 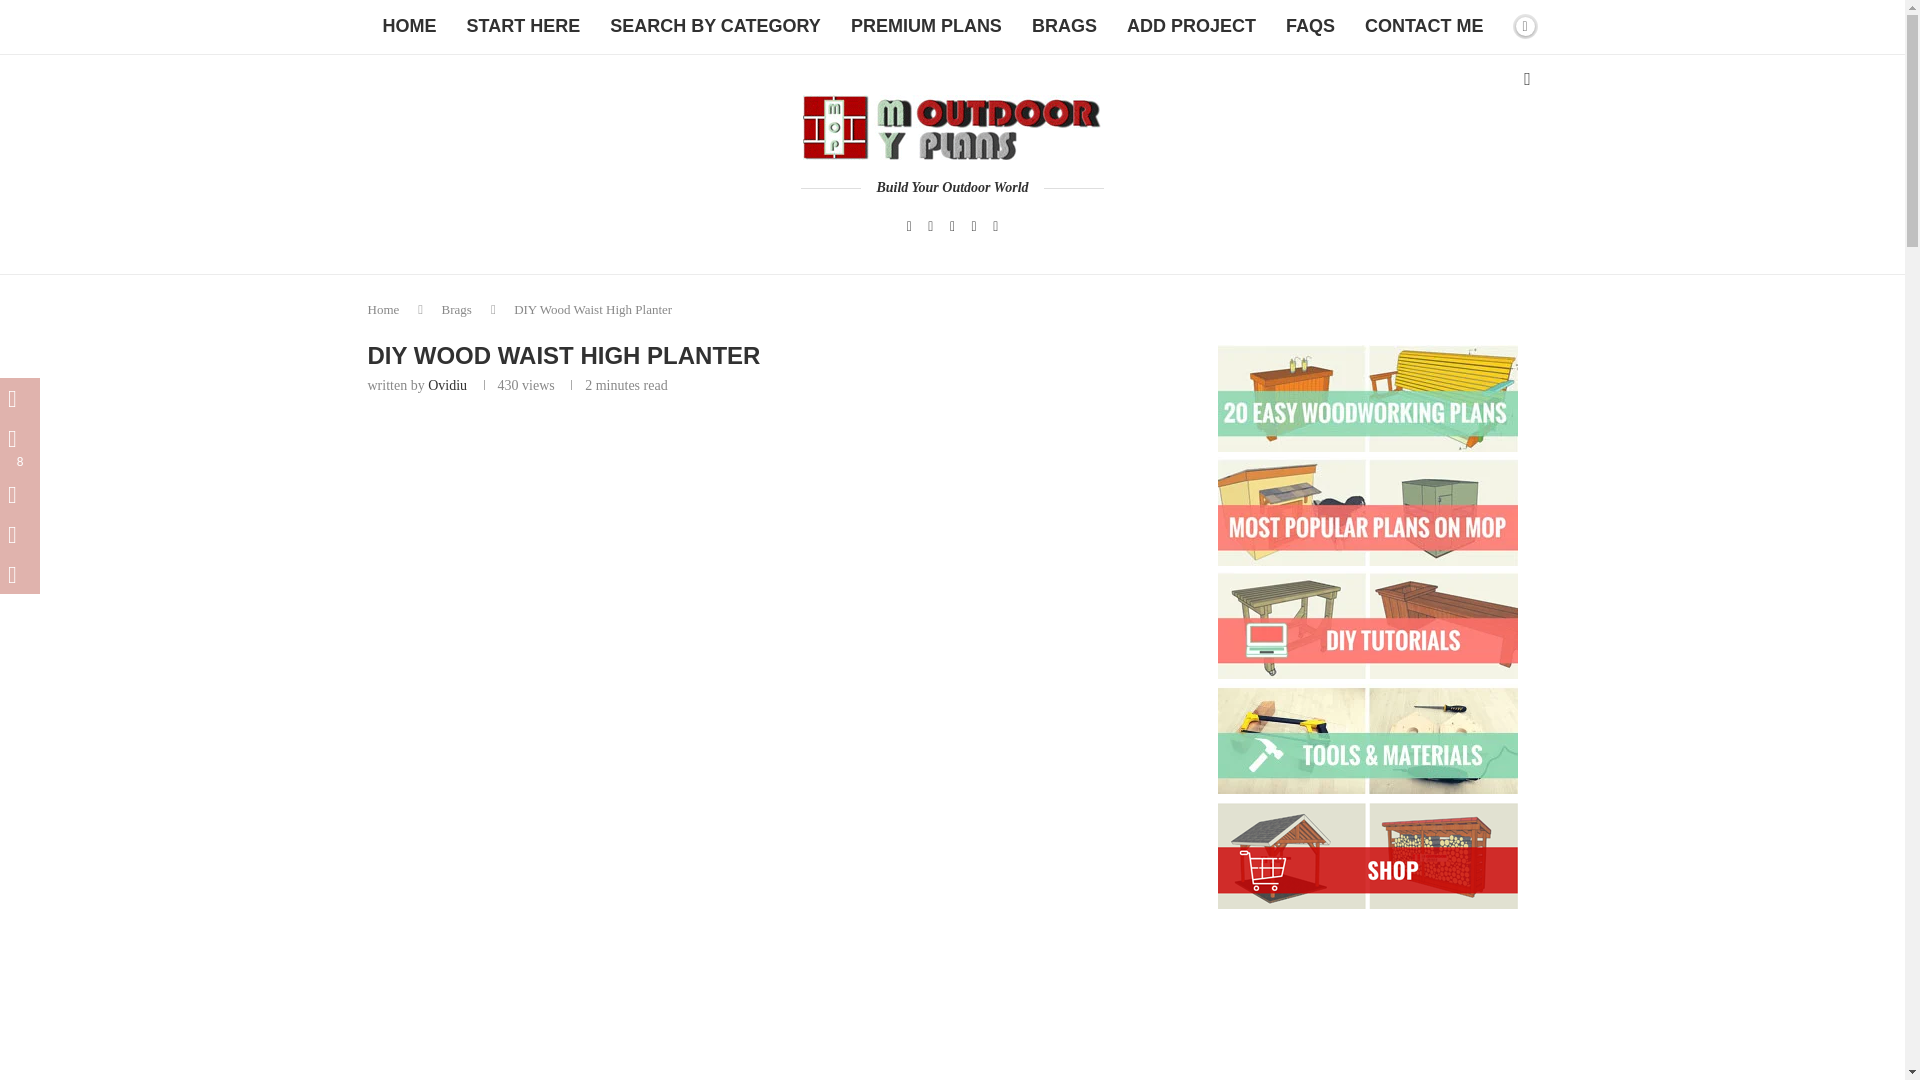 What do you see at coordinates (1310, 27) in the screenshot?
I see `FAQS` at bounding box center [1310, 27].